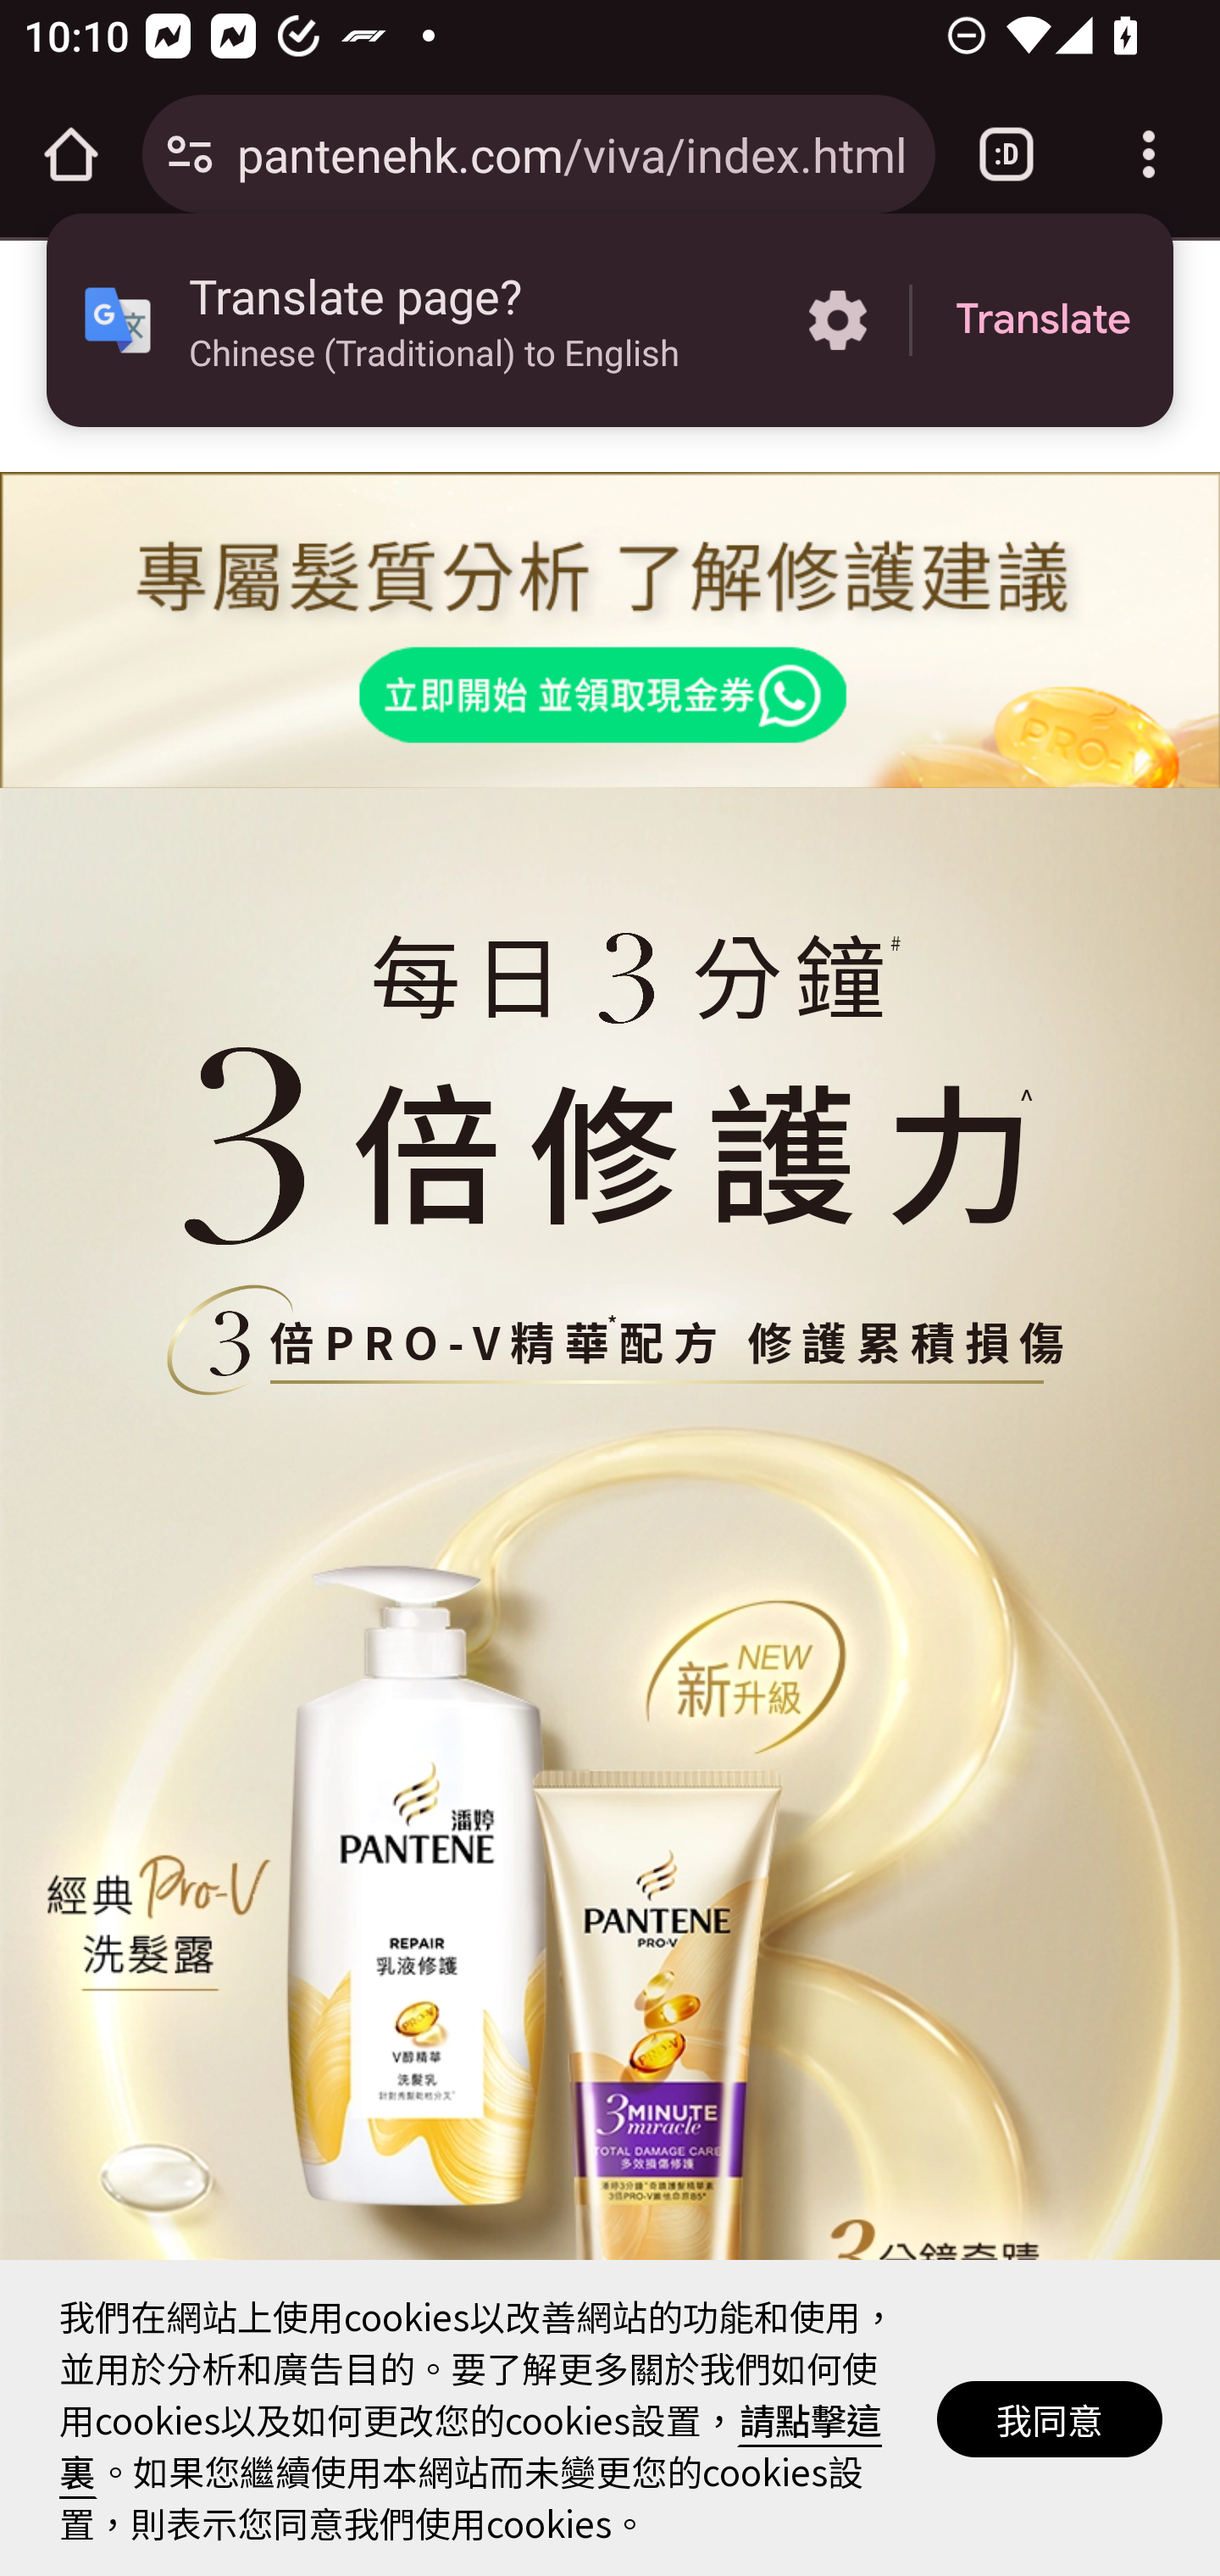 This screenshot has width=1220, height=2576. What do you see at coordinates (1043, 320) in the screenshot?
I see `Translate` at bounding box center [1043, 320].